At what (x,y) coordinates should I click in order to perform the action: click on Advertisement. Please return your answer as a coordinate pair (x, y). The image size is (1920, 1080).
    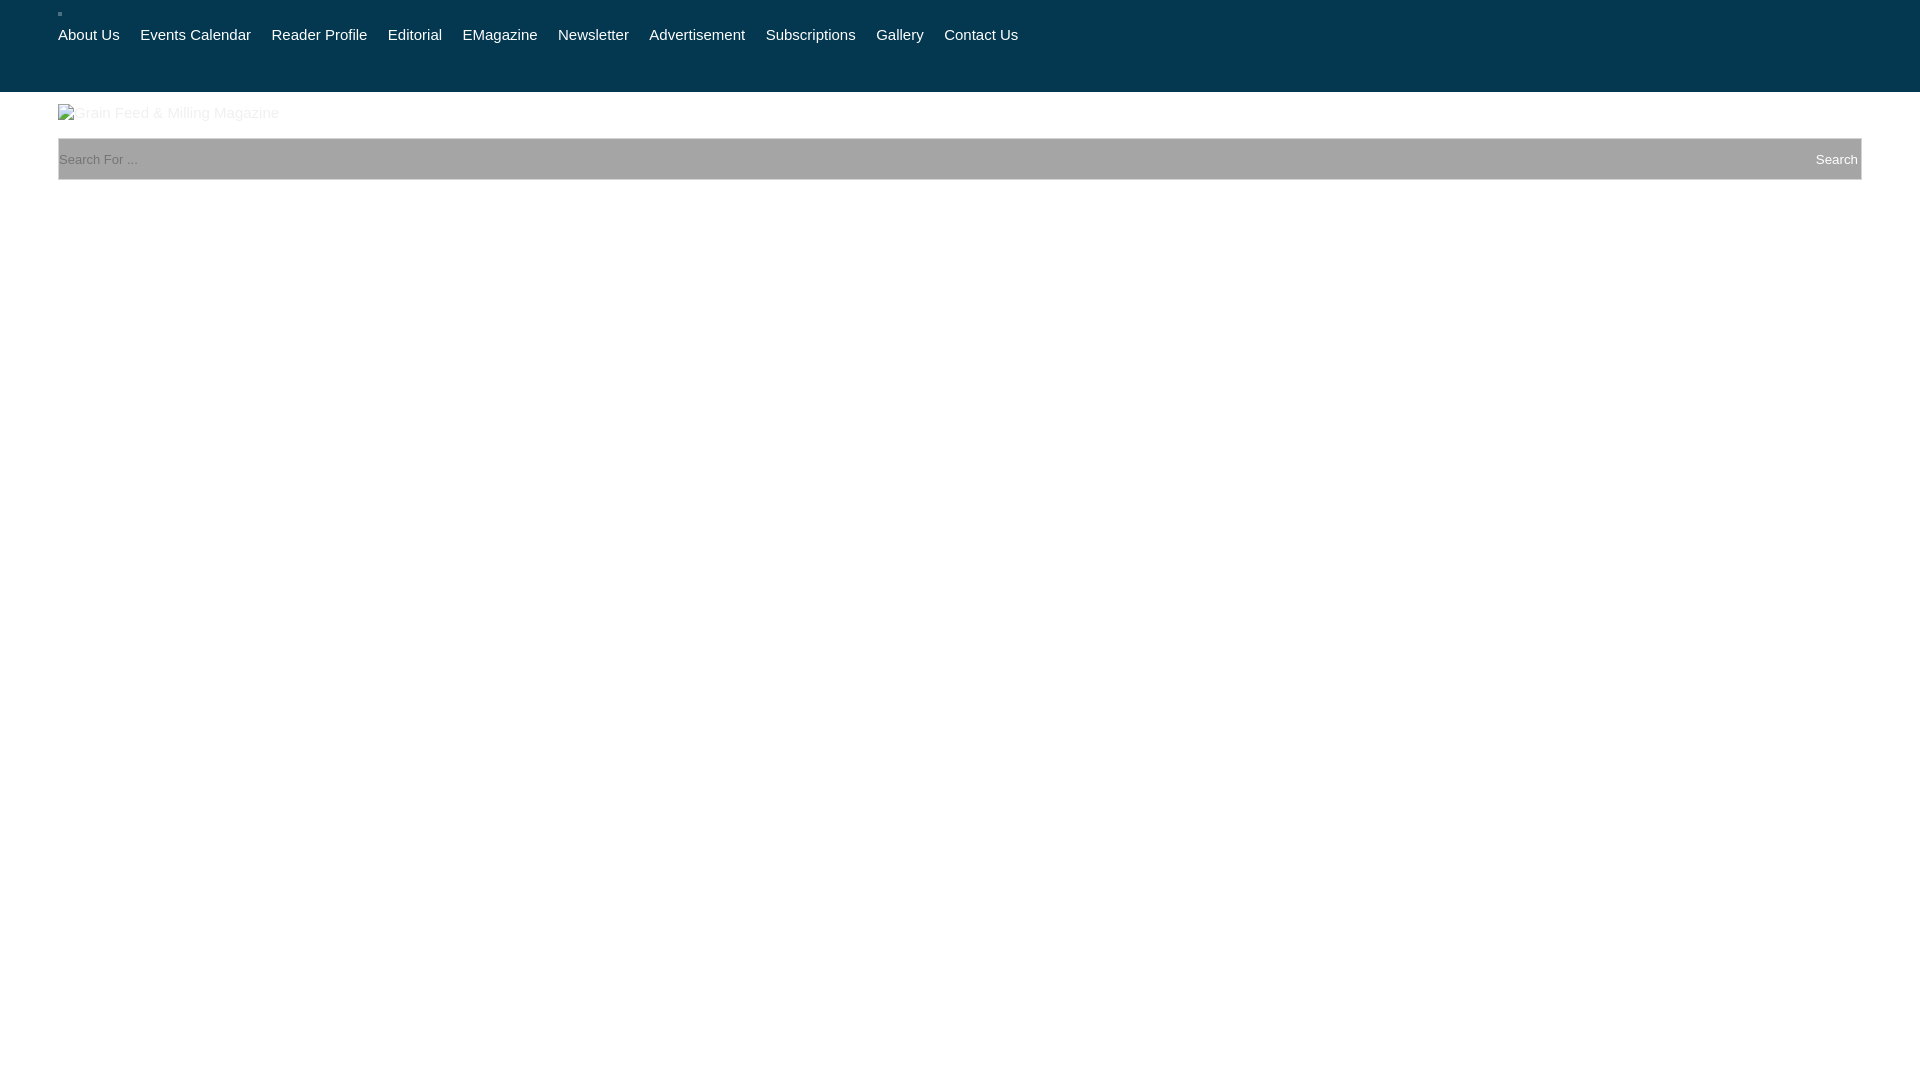
    Looking at the image, I should click on (696, 34).